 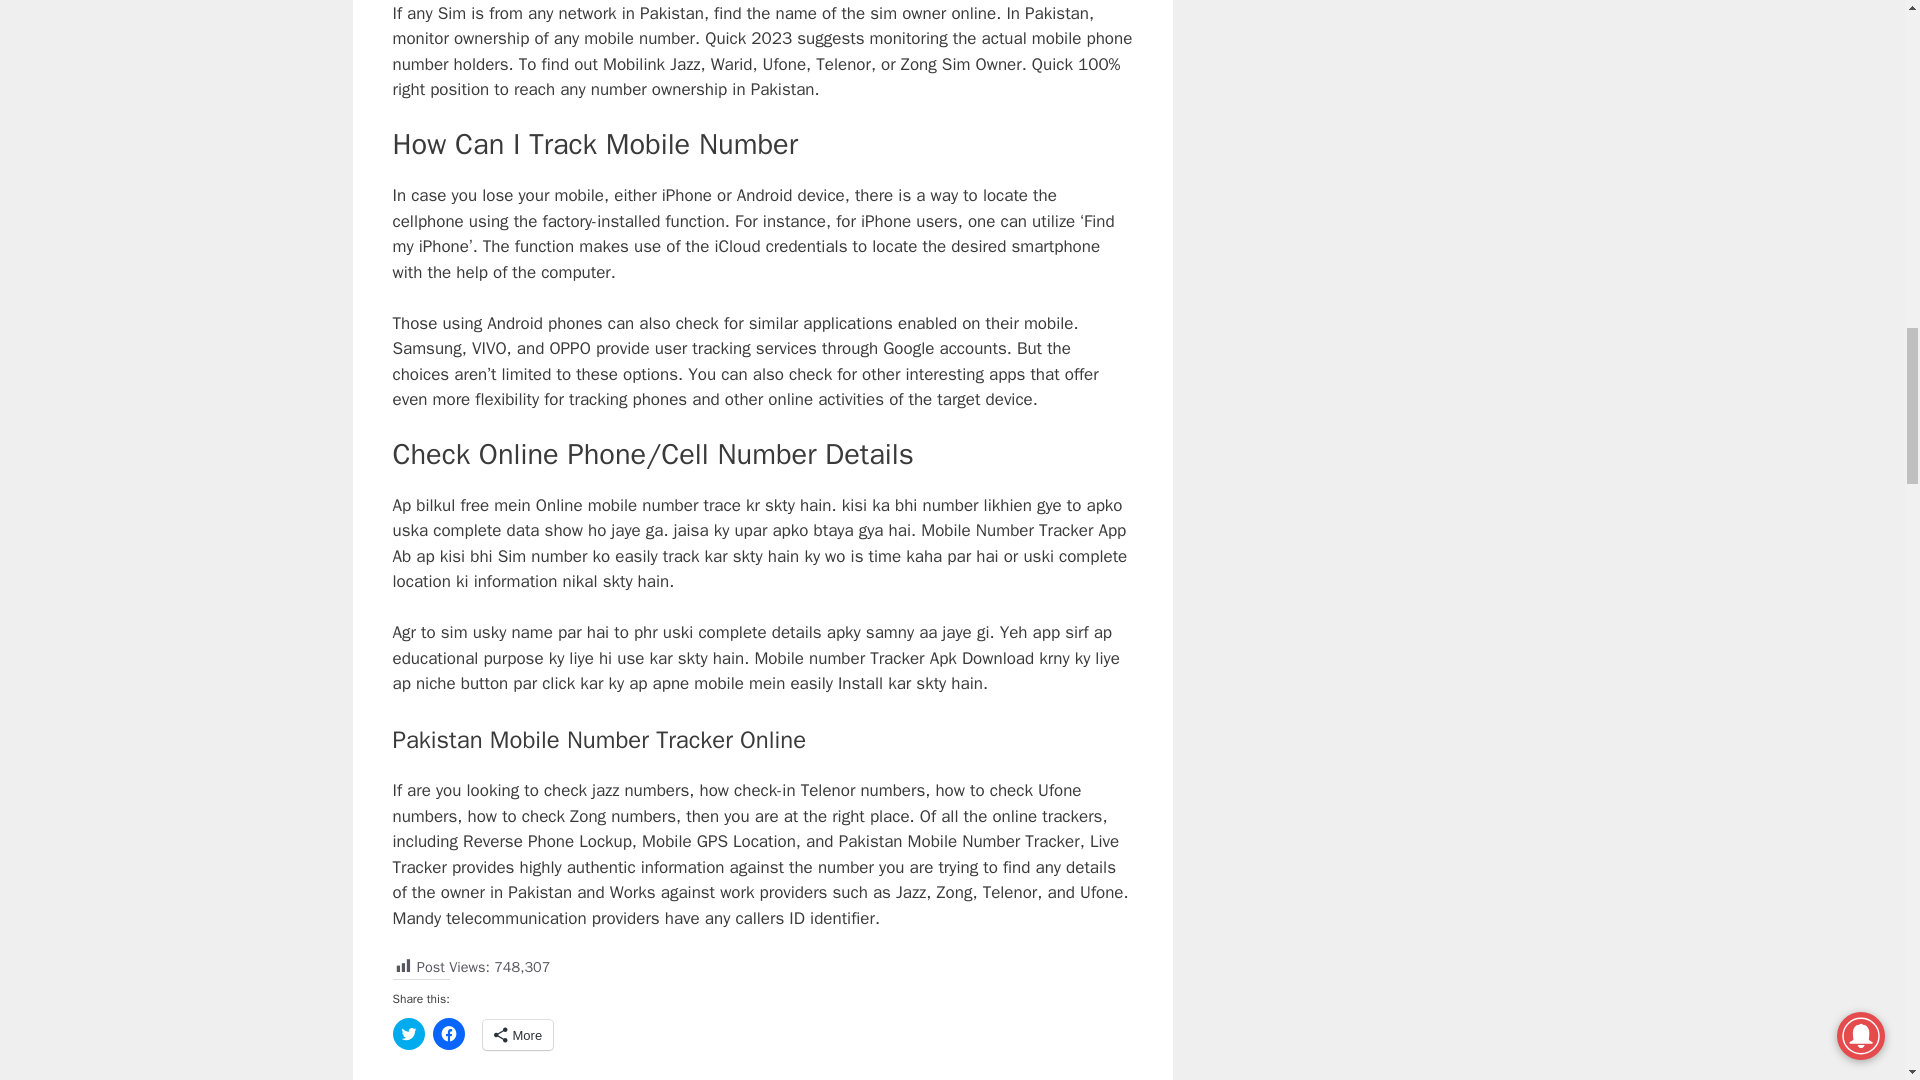 I want to click on Click to share on Twitter, so click(x=408, y=1034).